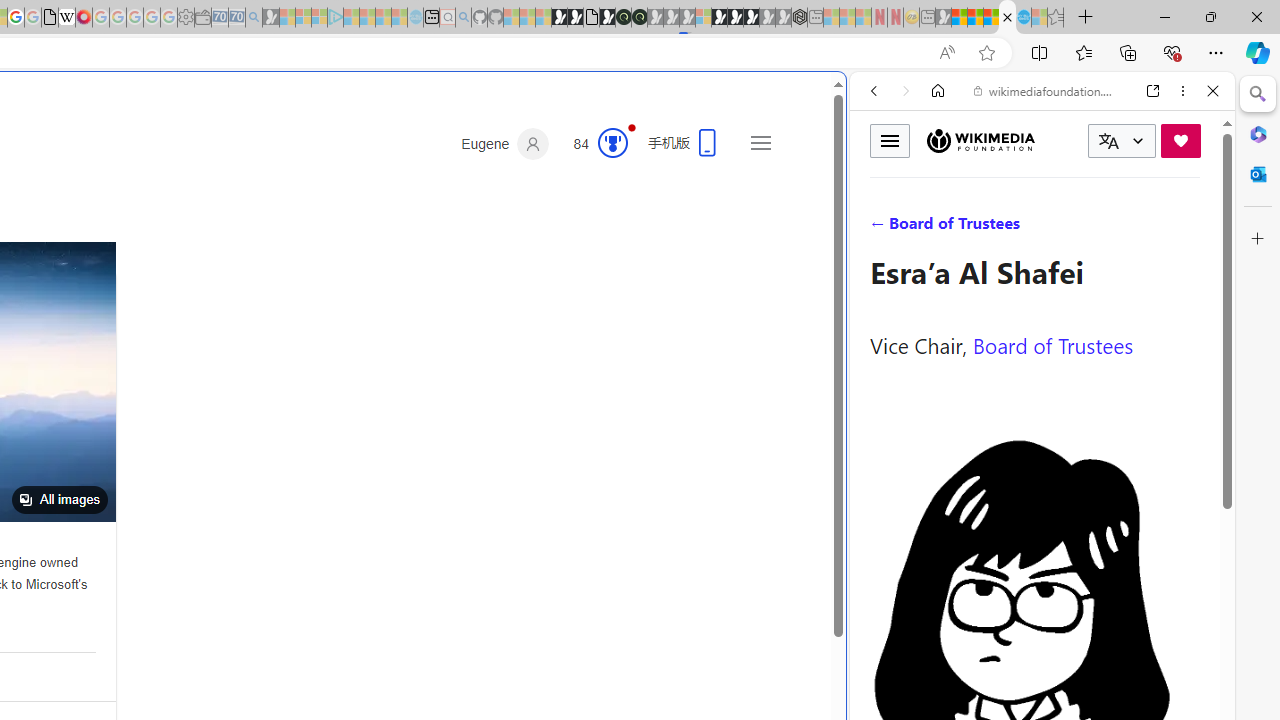  What do you see at coordinates (1034, 669) in the screenshot?
I see `Wiktionary` at bounding box center [1034, 669].